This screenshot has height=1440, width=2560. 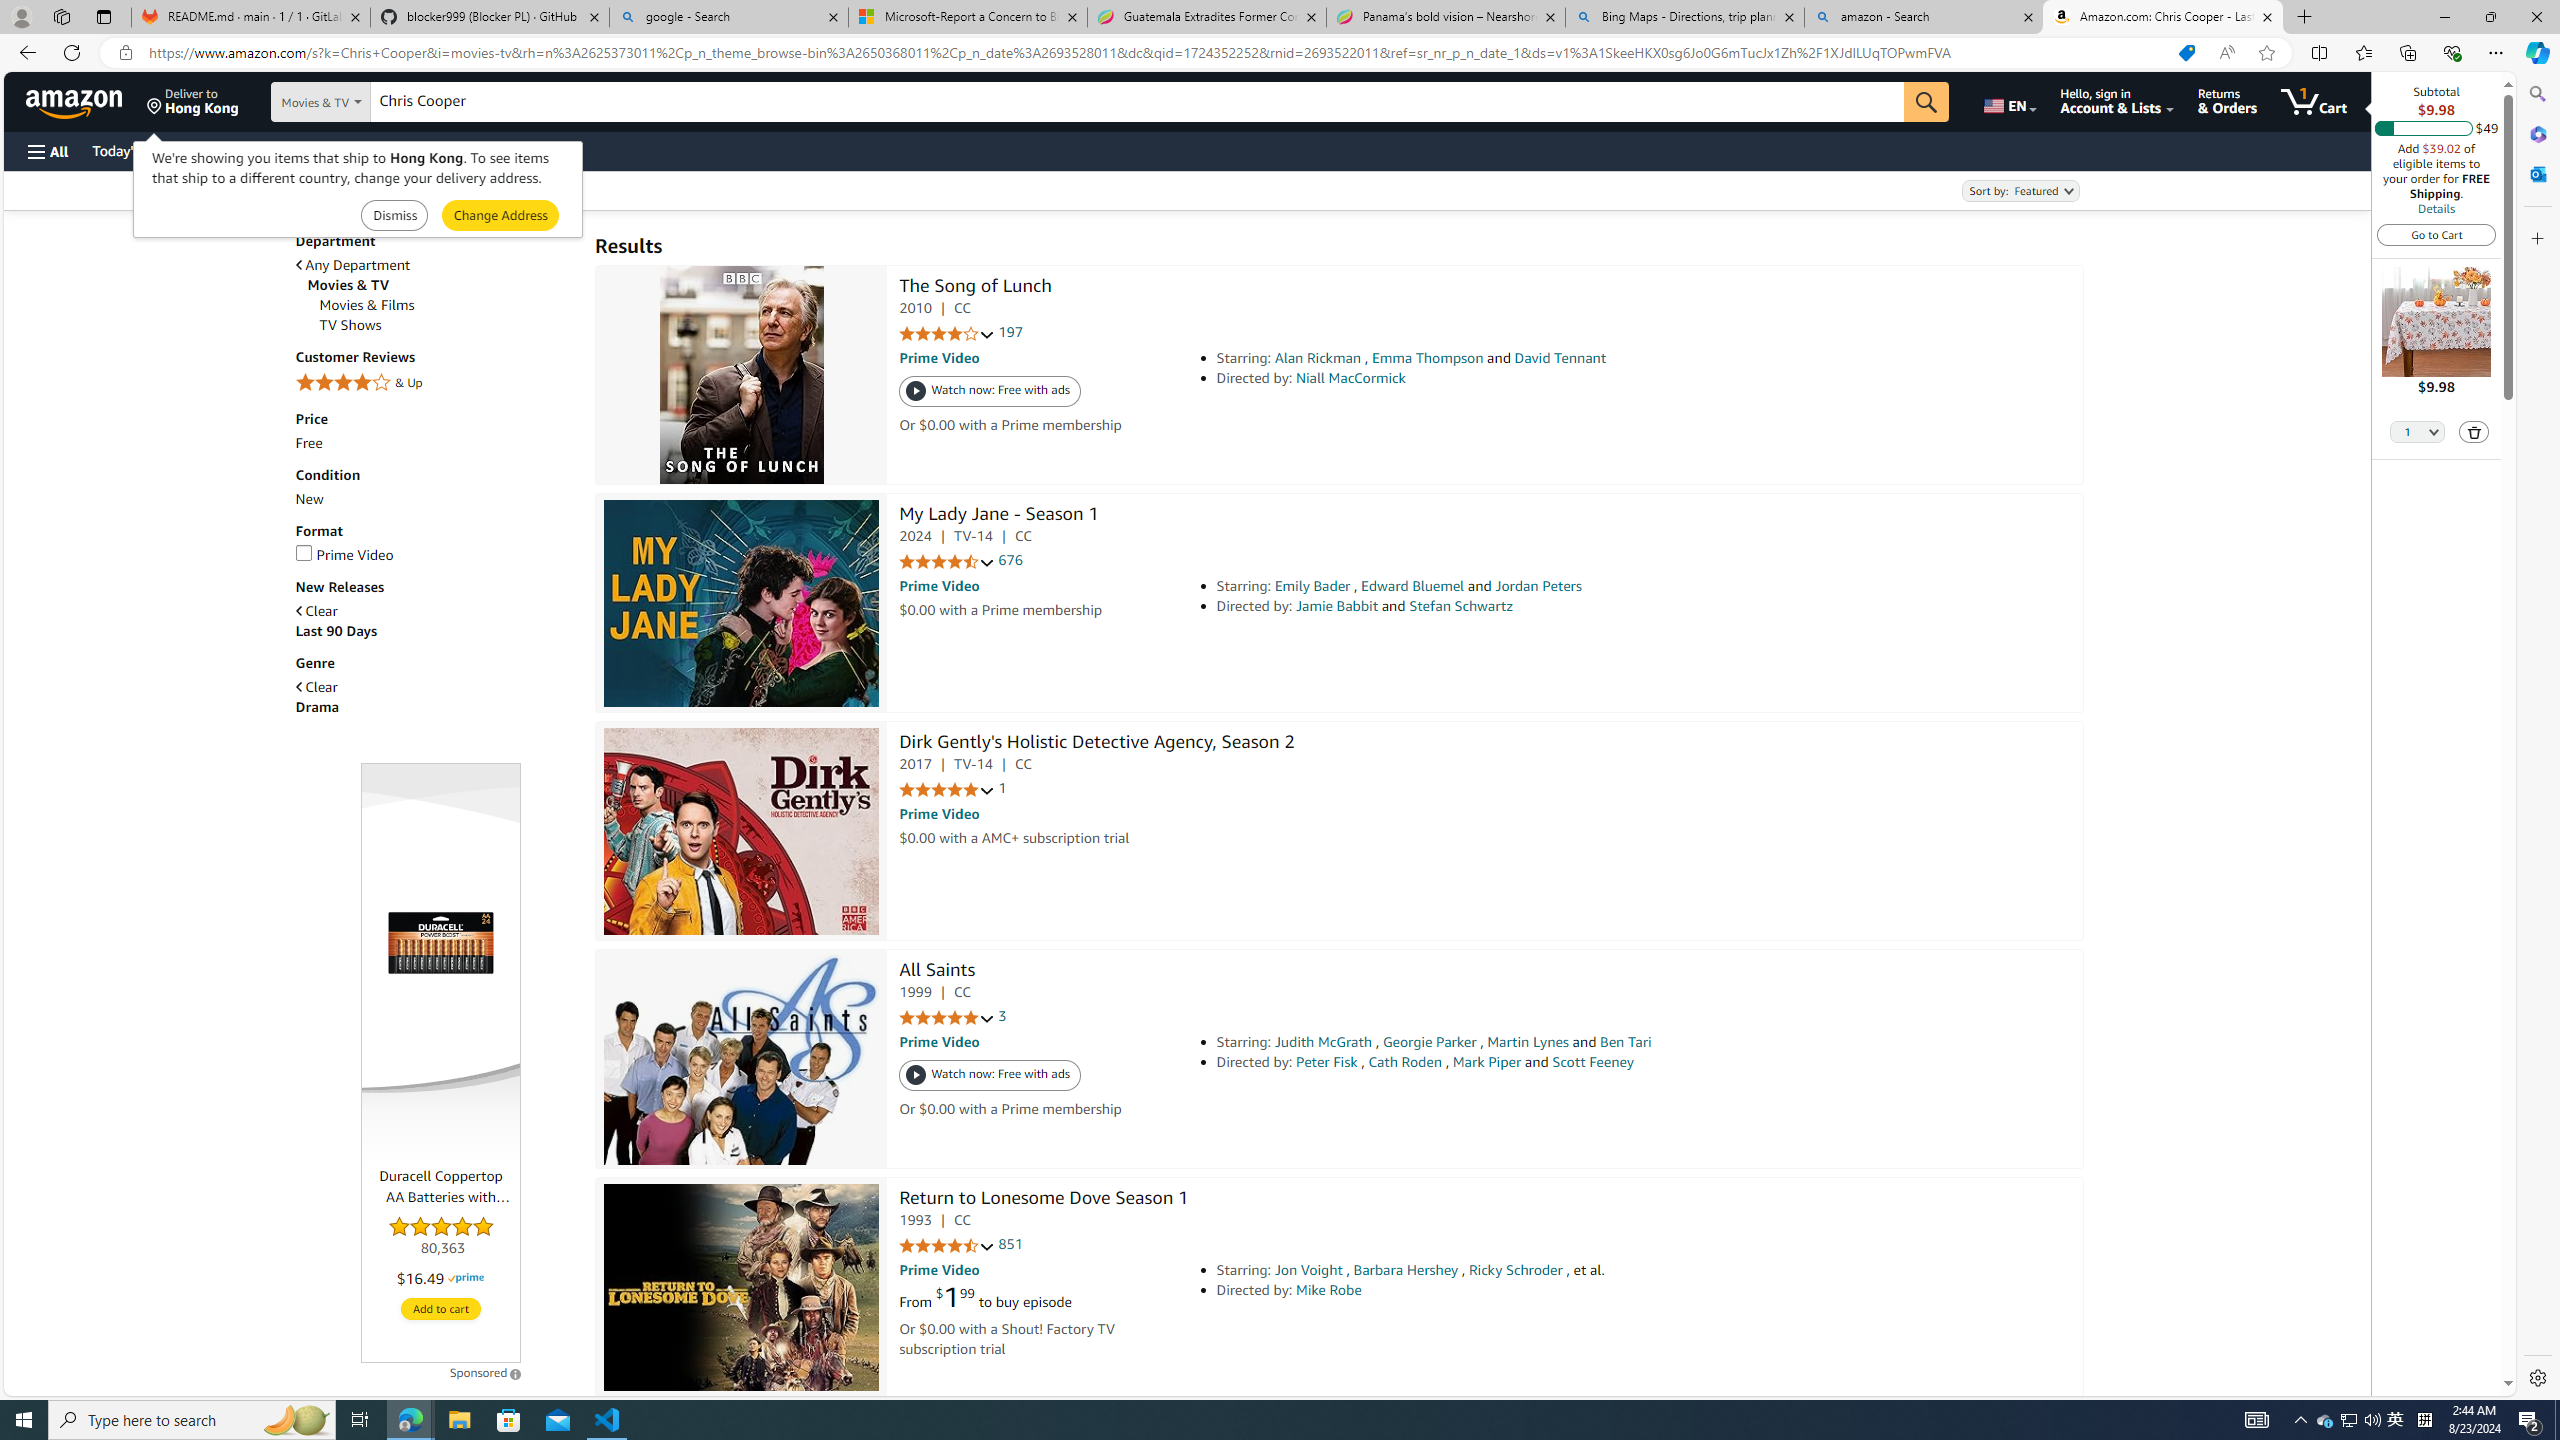 What do you see at coordinates (1560, 358) in the screenshot?
I see `David Tennant` at bounding box center [1560, 358].